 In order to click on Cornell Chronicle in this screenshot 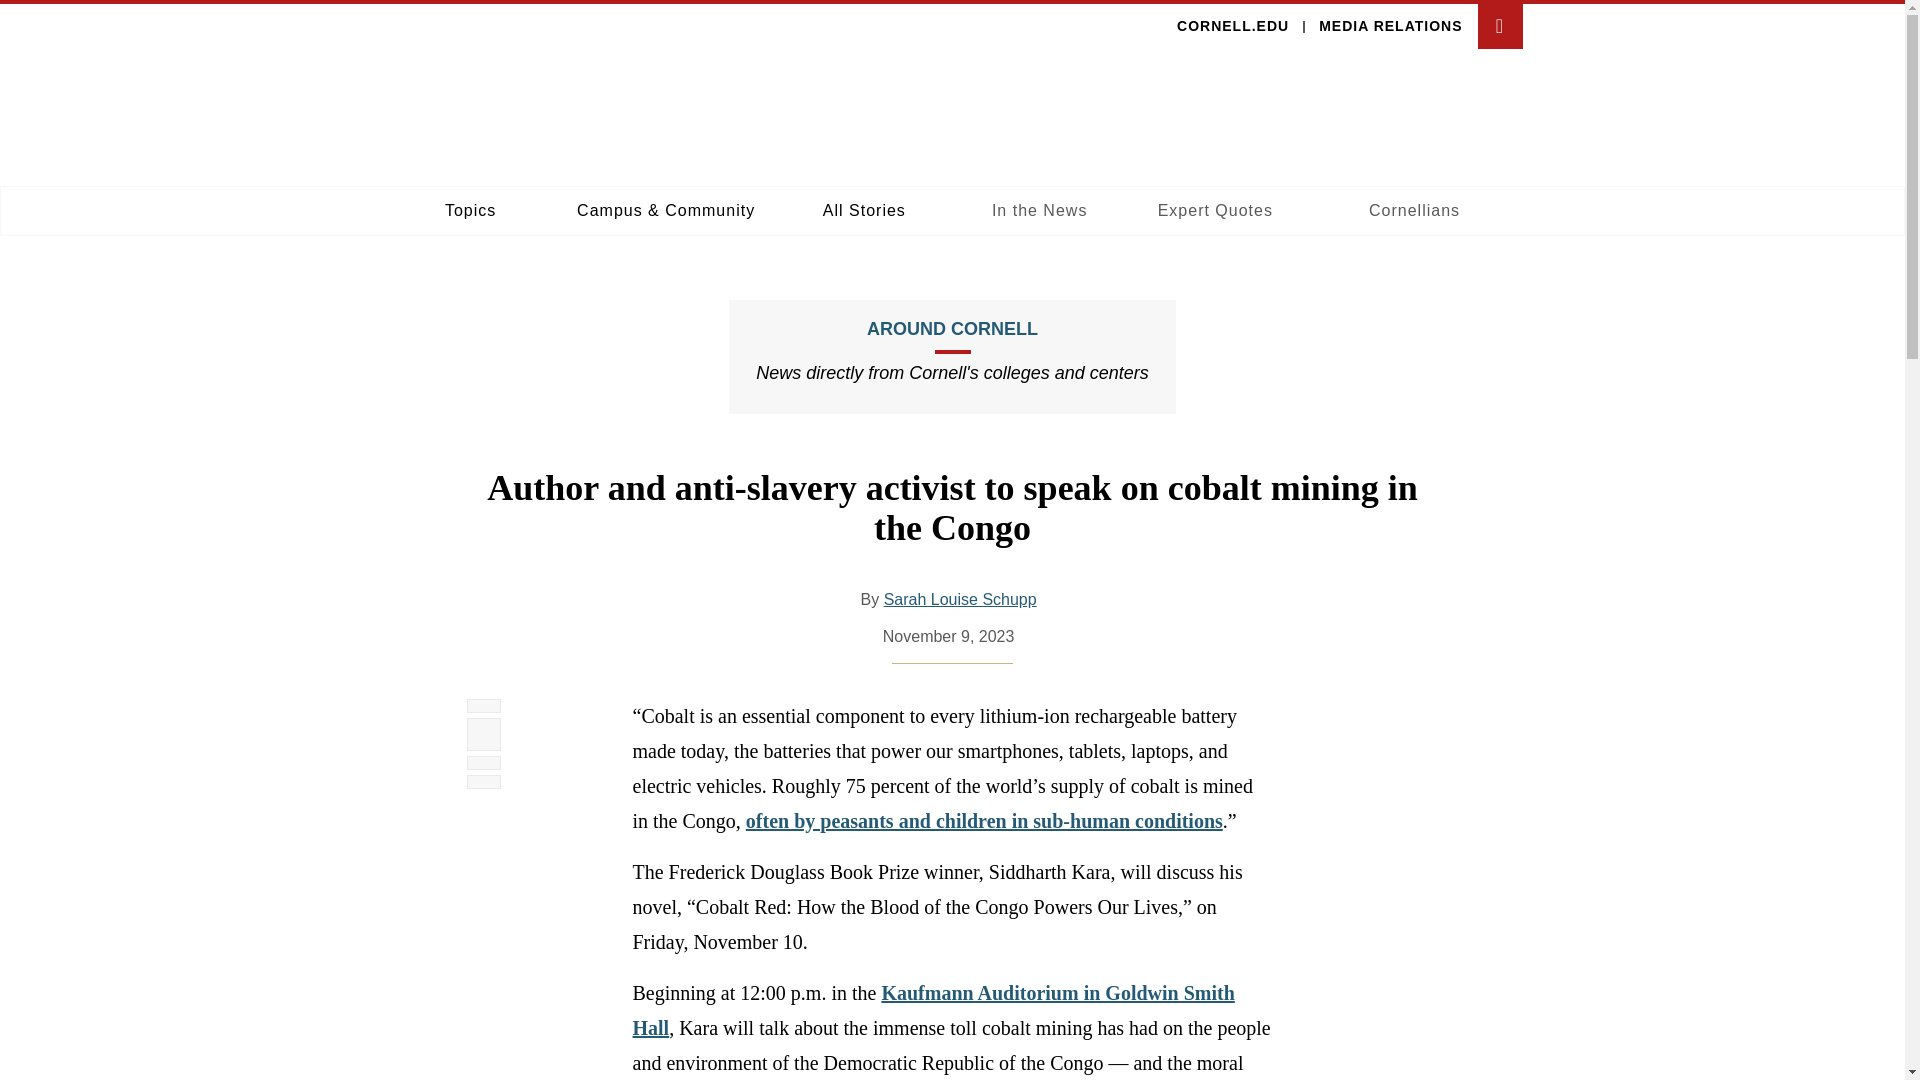, I will do `click(960, 600)`.